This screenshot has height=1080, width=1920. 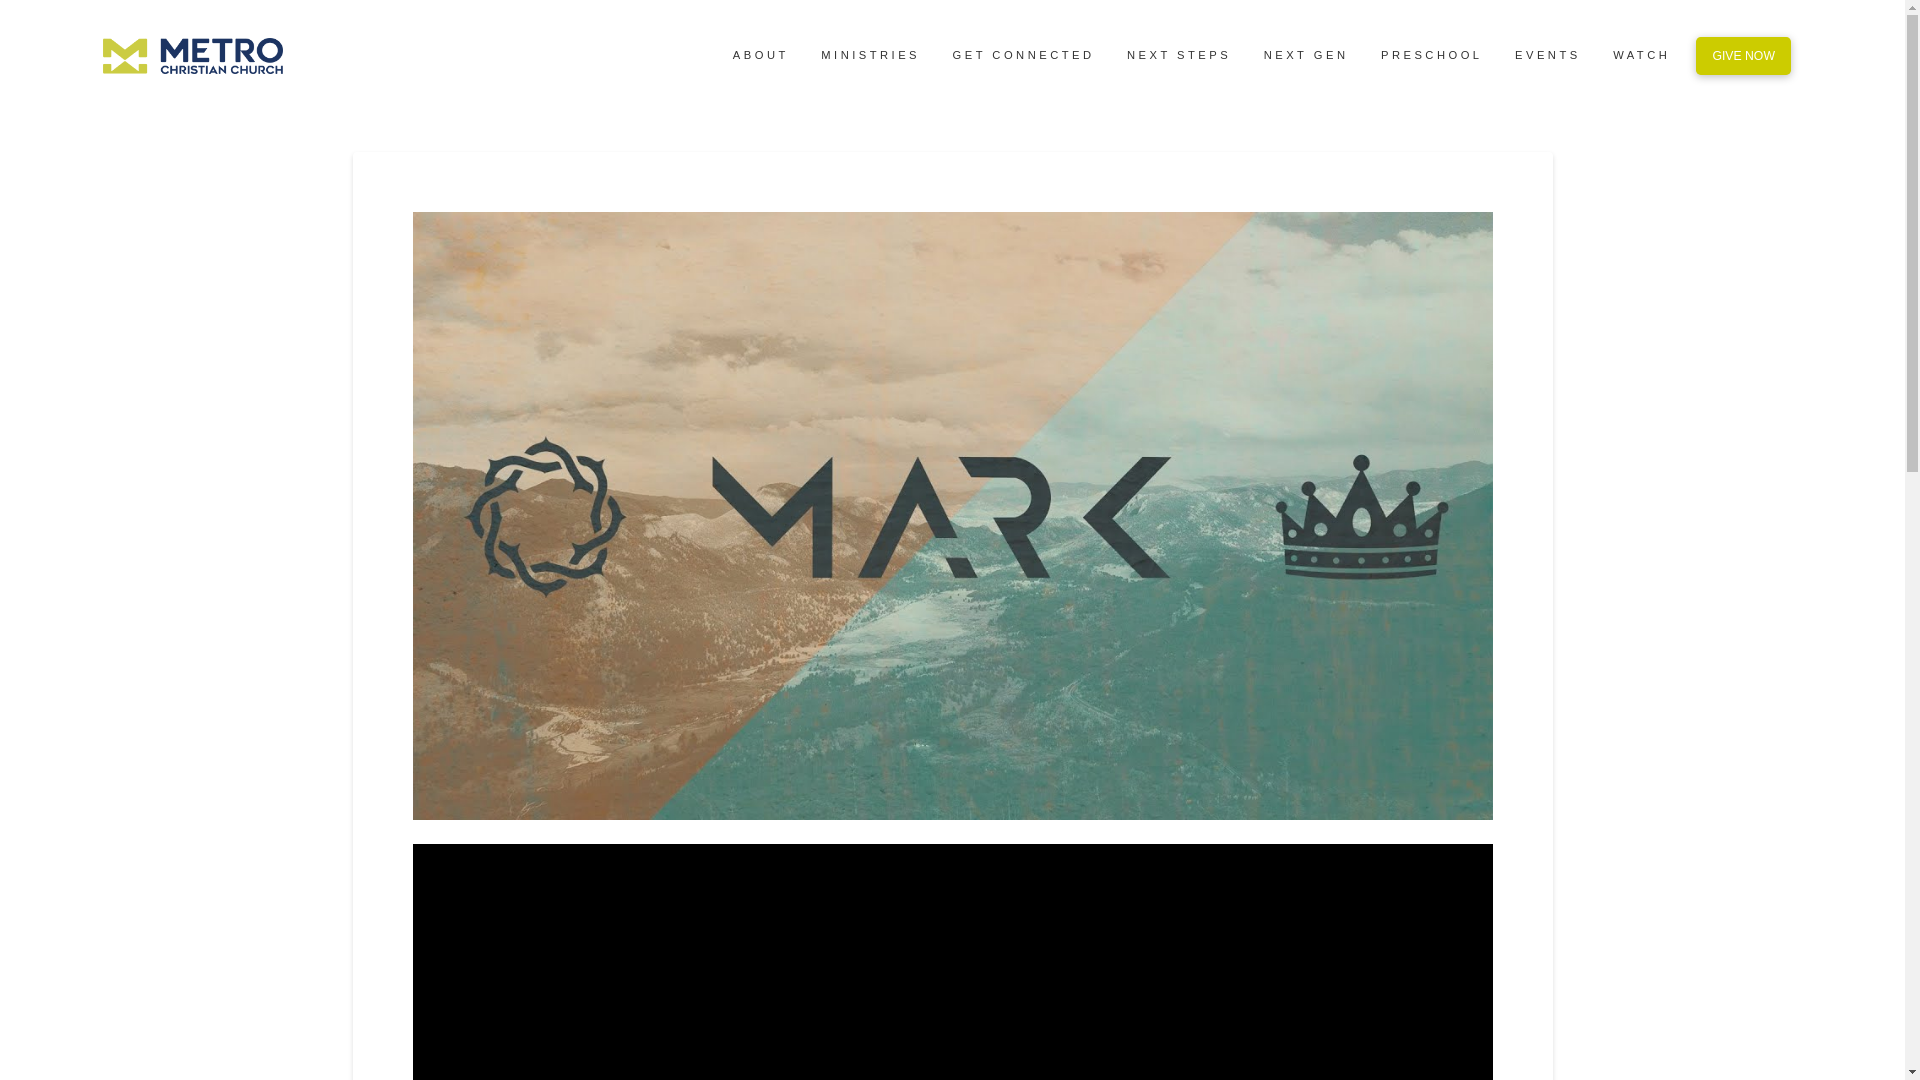 What do you see at coordinates (1743, 55) in the screenshot?
I see `GIVE NOW` at bounding box center [1743, 55].